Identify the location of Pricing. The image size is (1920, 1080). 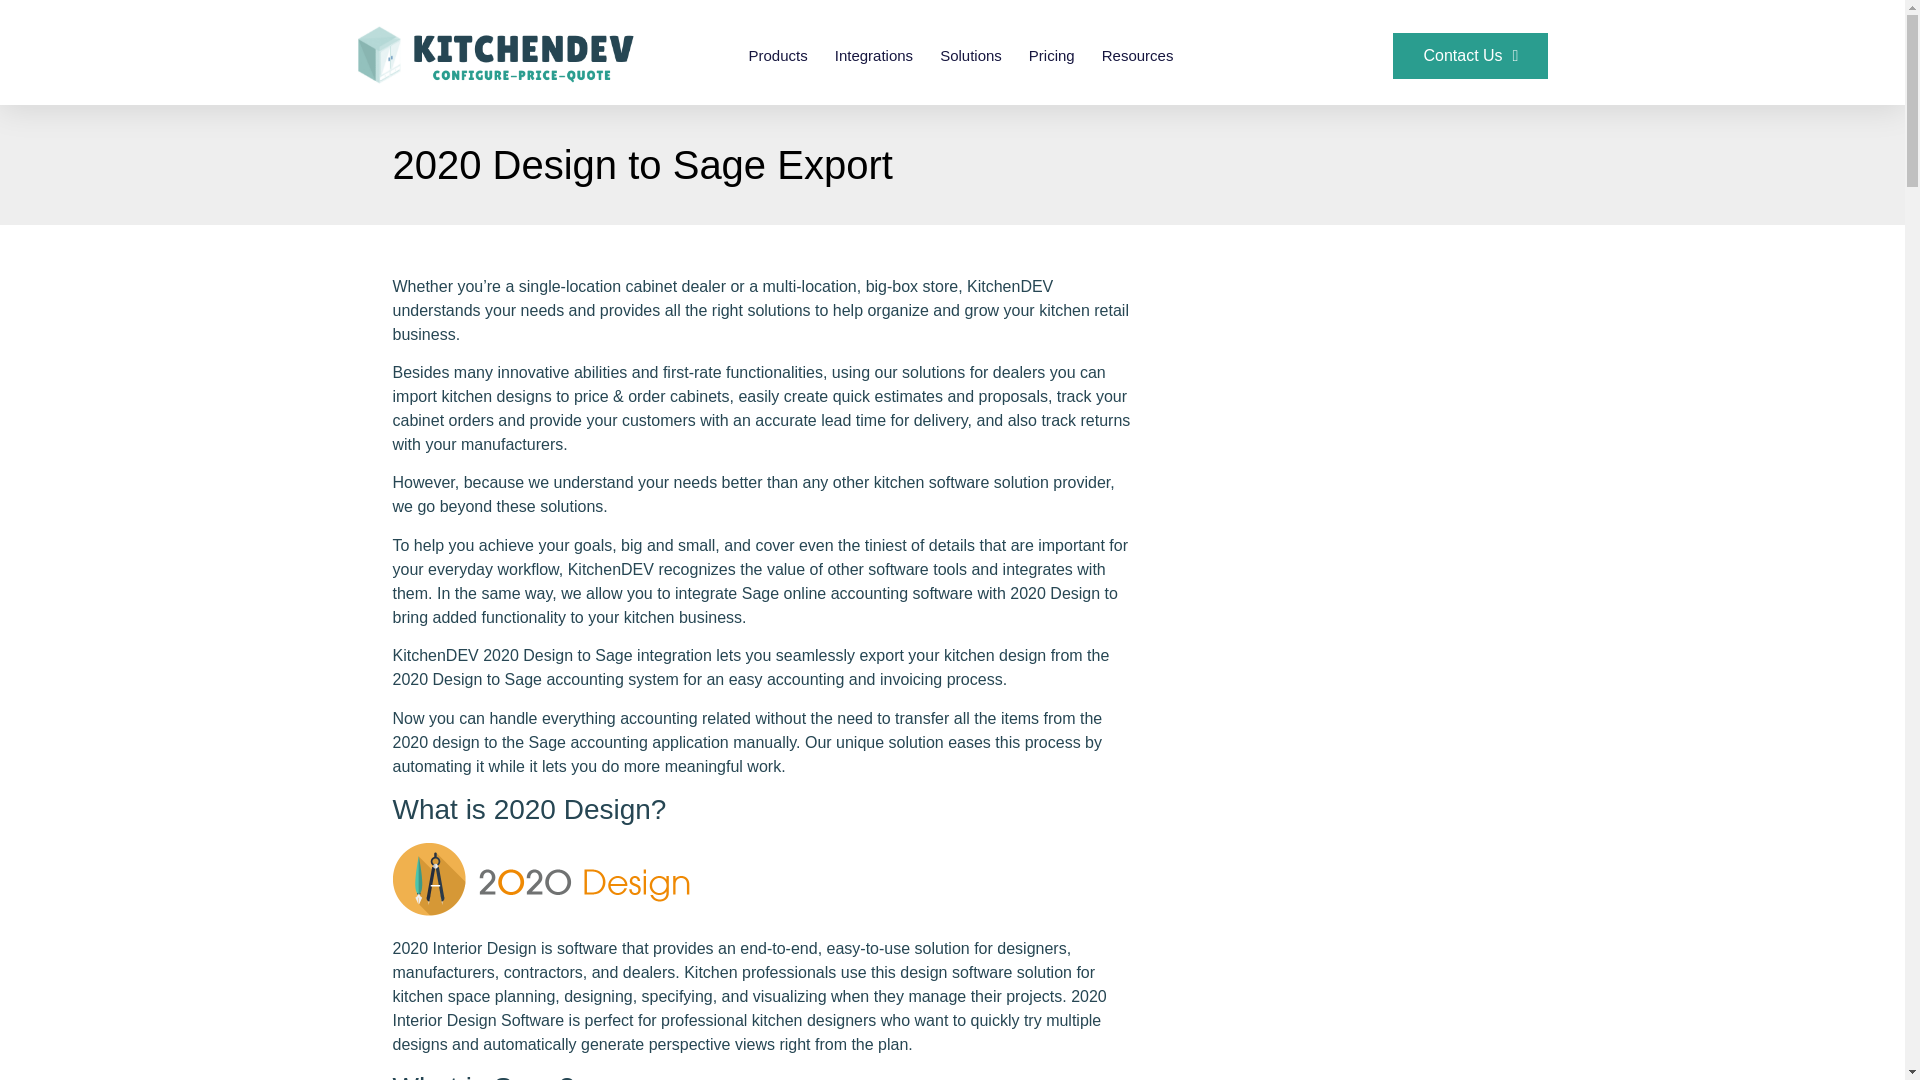
(1052, 56).